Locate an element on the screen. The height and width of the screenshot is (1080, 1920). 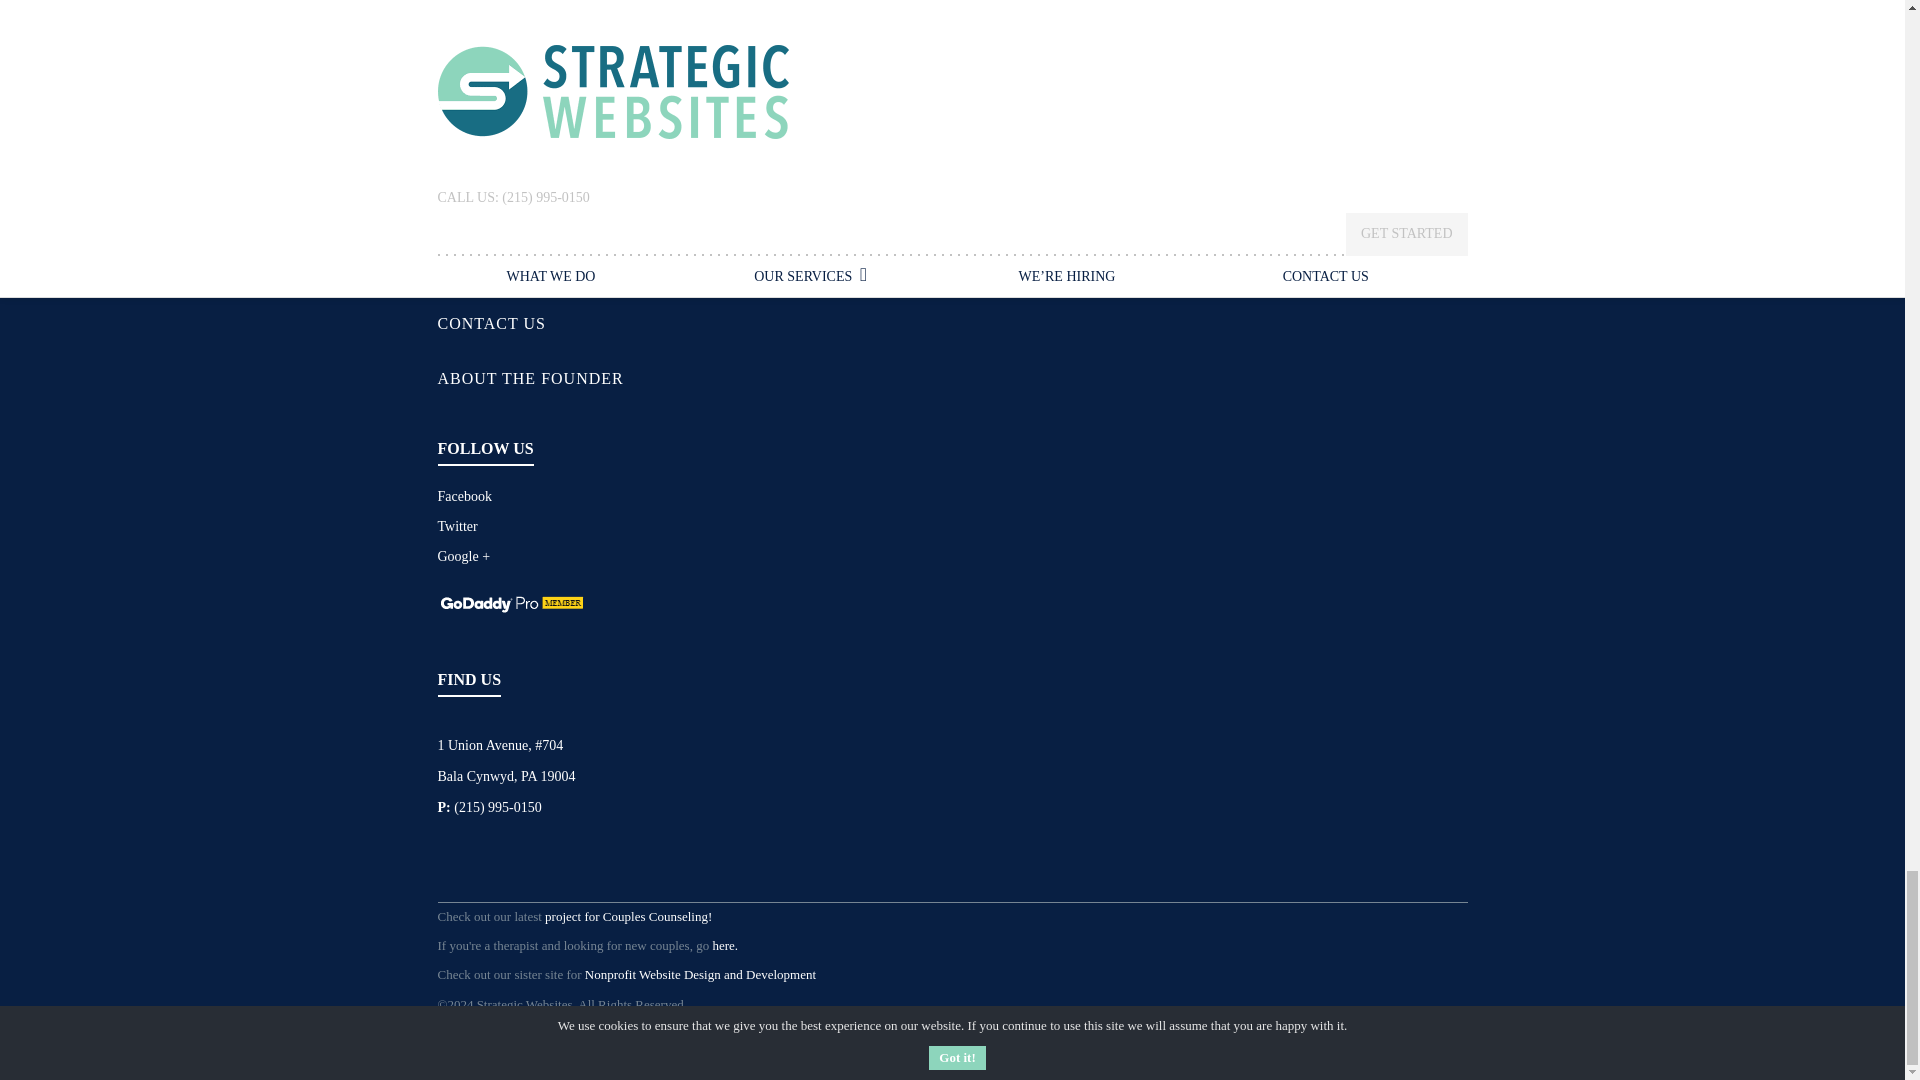
CONTACT US is located at coordinates (491, 323).